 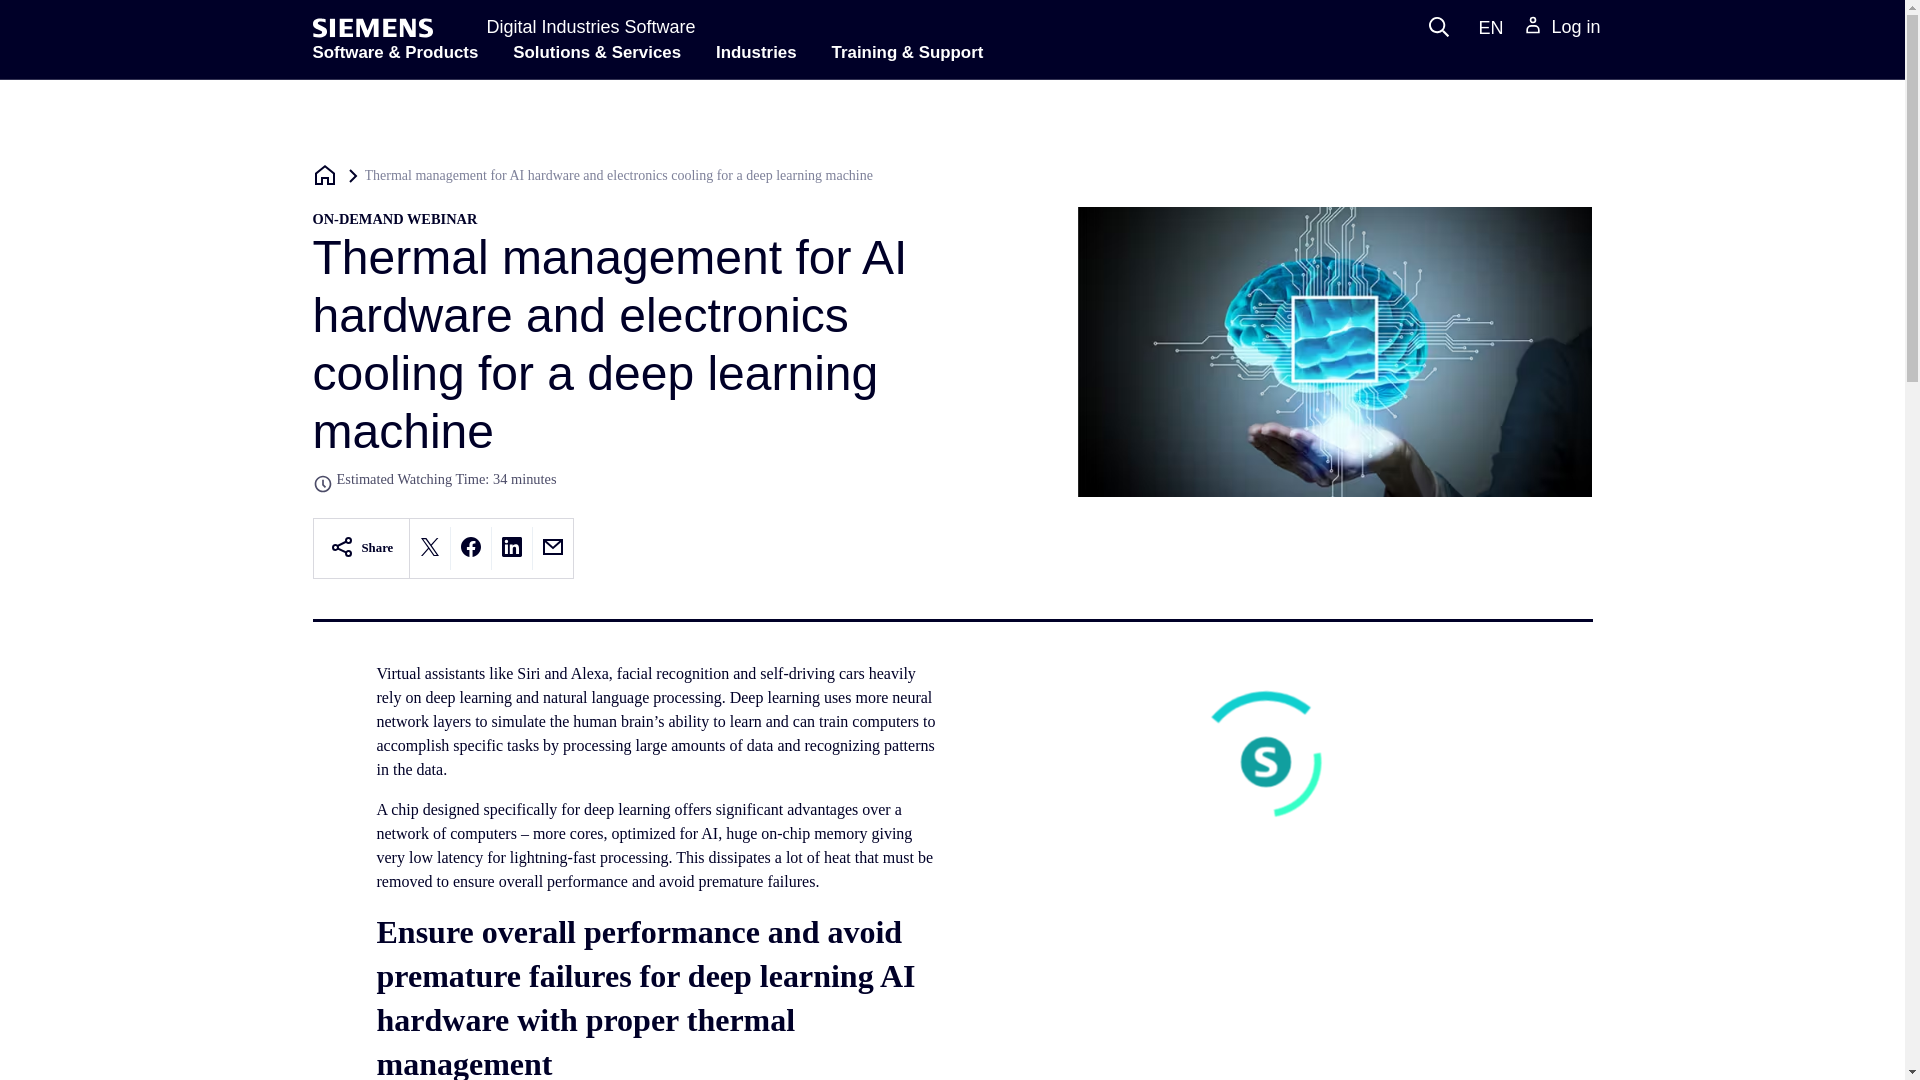 I want to click on search, so click(x=1438, y=26).